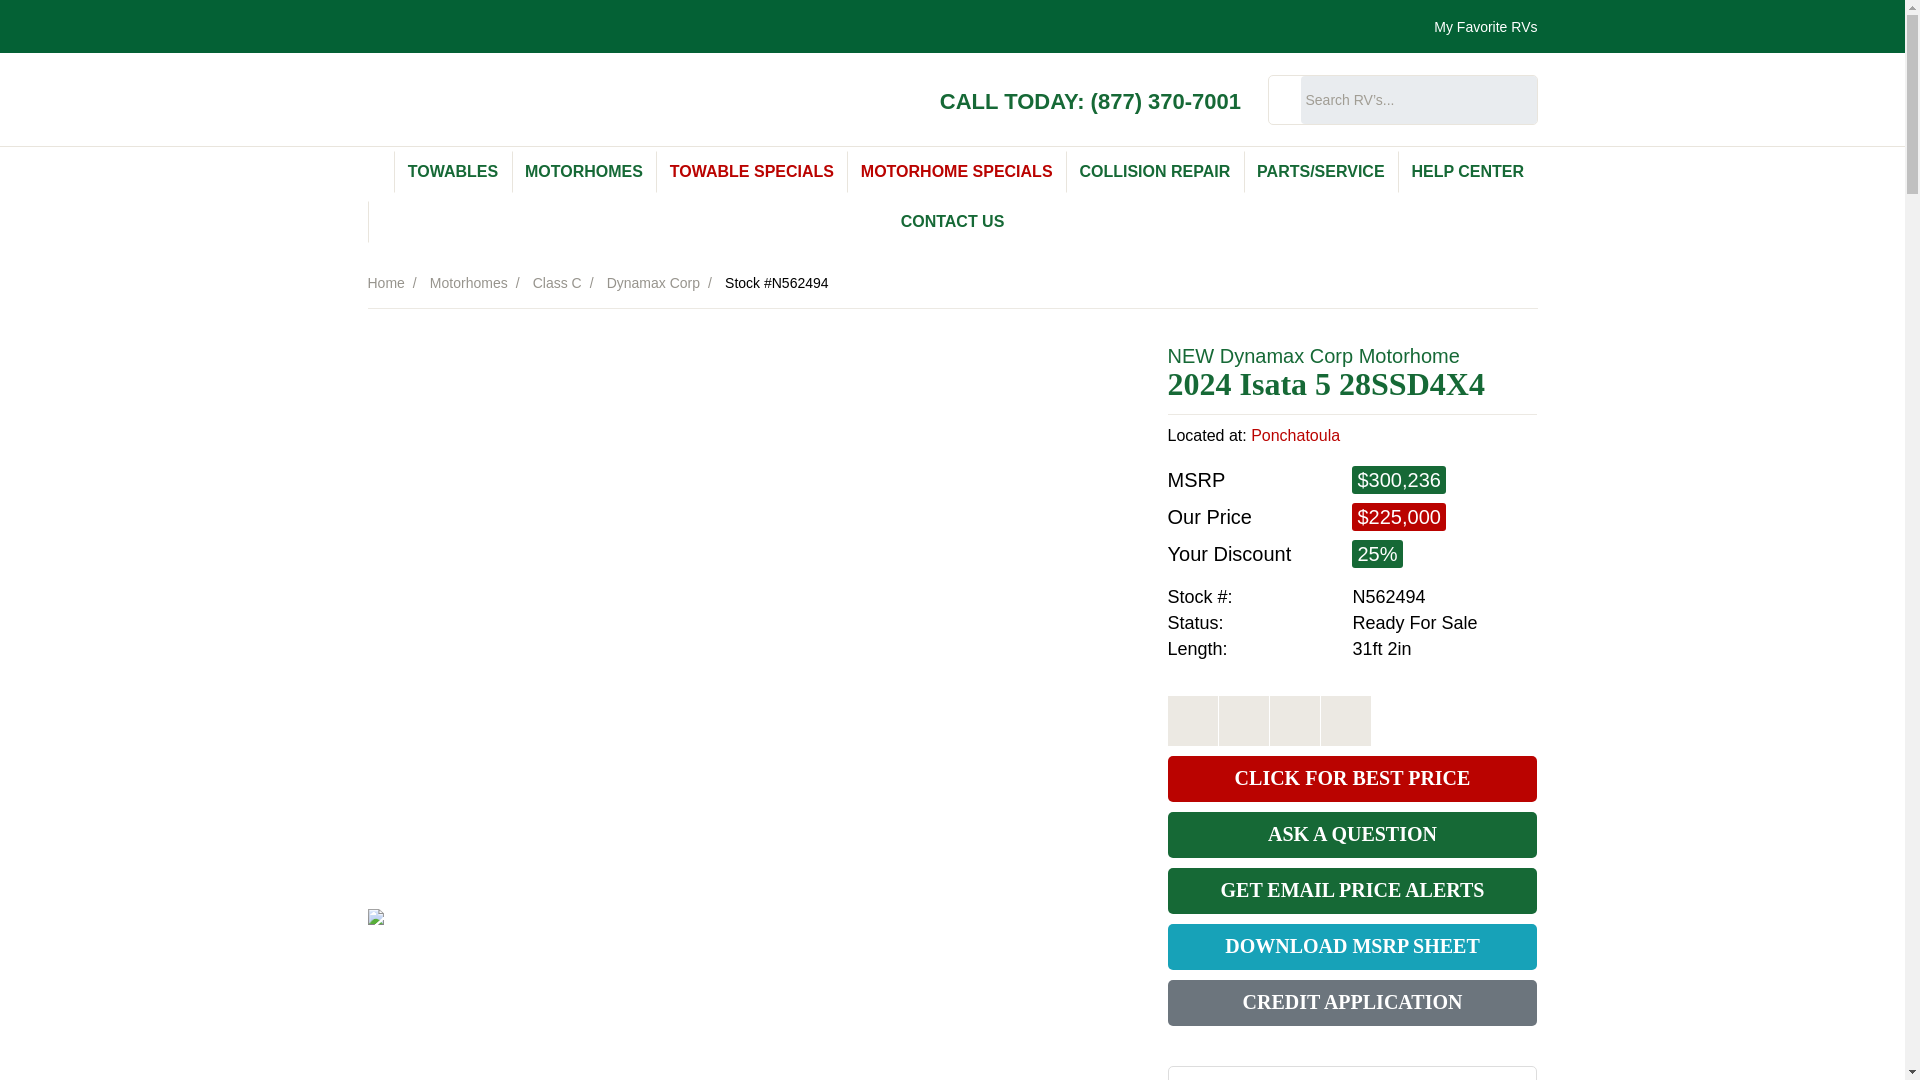 The width and height of the screenshot is (1920, 1080). I want to click on CLICK FOR BEST PRICE, so click(1352, 779).